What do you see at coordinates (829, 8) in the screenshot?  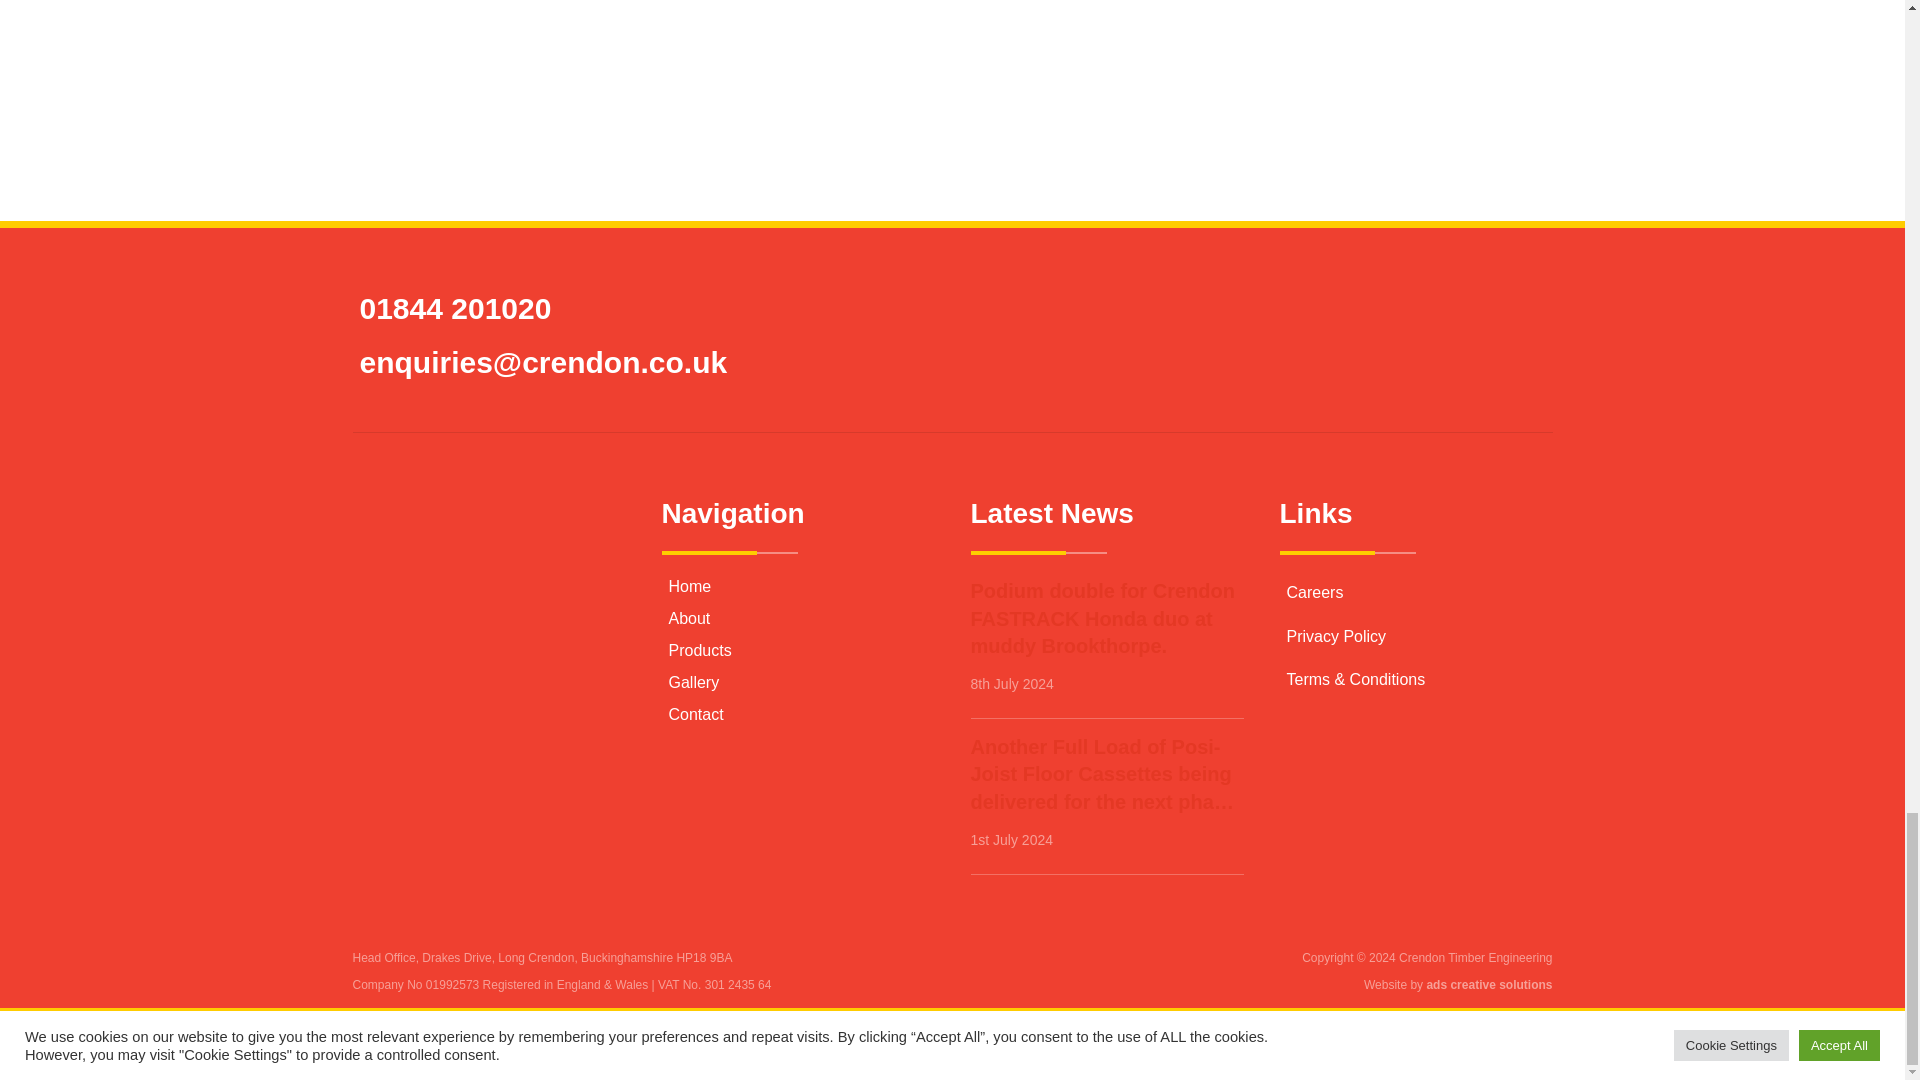 I see `ISO9001BLUE2022` at bounding box center [829, 8].